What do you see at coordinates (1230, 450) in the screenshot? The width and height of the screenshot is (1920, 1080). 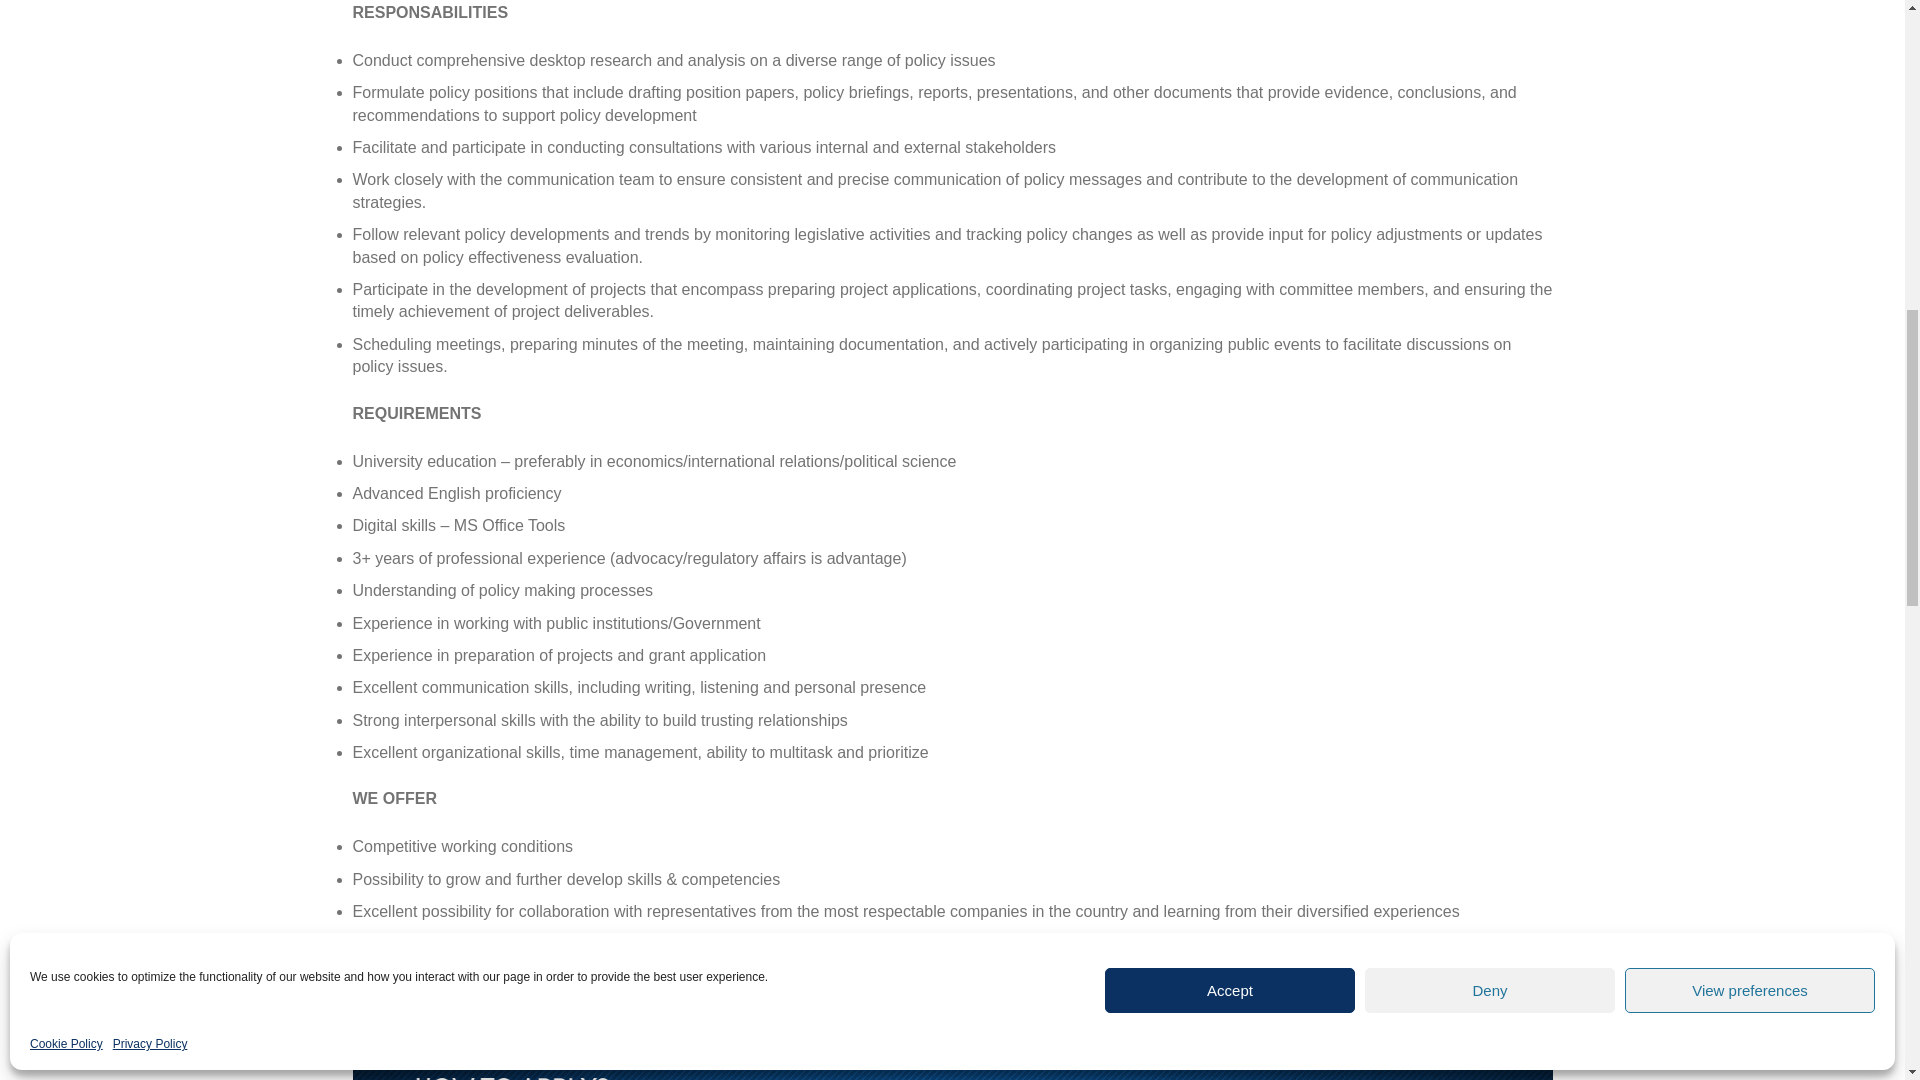 I see `Accept` at bounding box center [1230, 450].